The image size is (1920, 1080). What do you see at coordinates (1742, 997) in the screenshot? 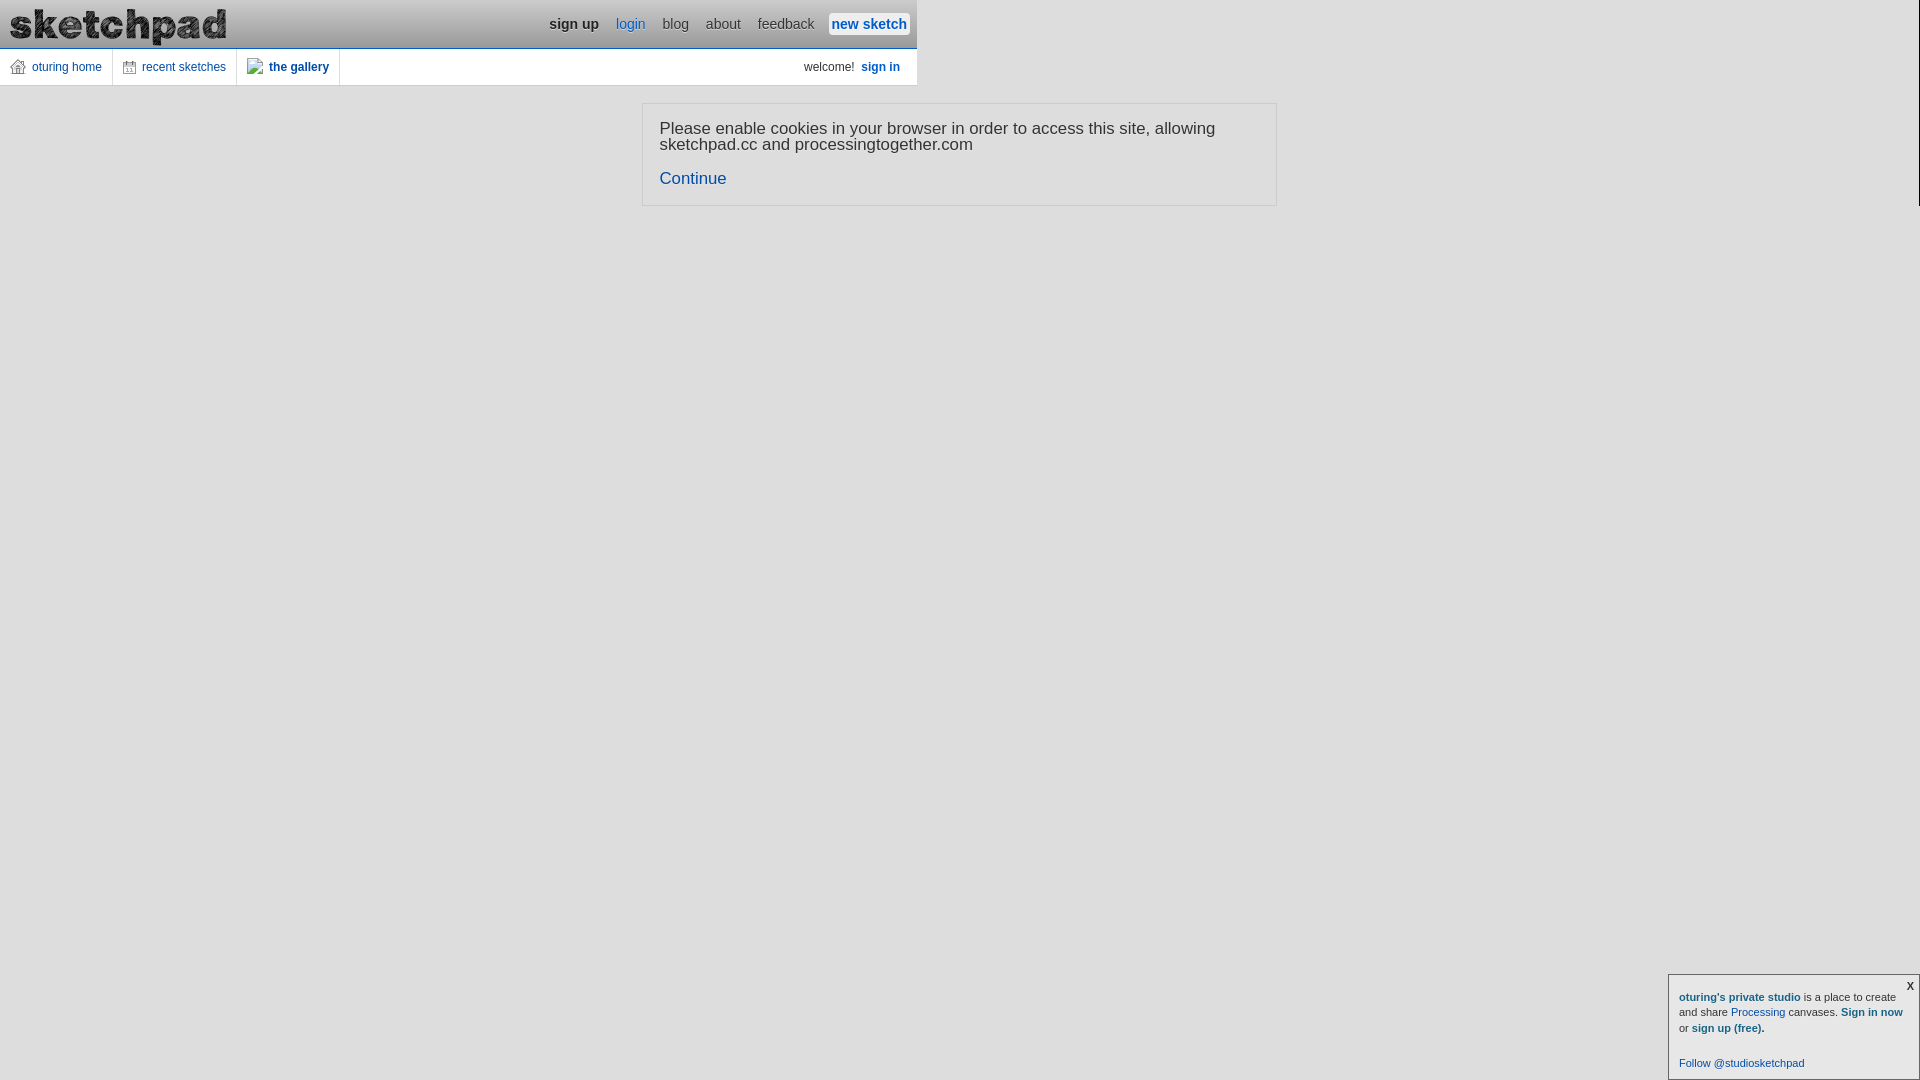
I see `oturing's private studio` at bounding box center [1742, 997].